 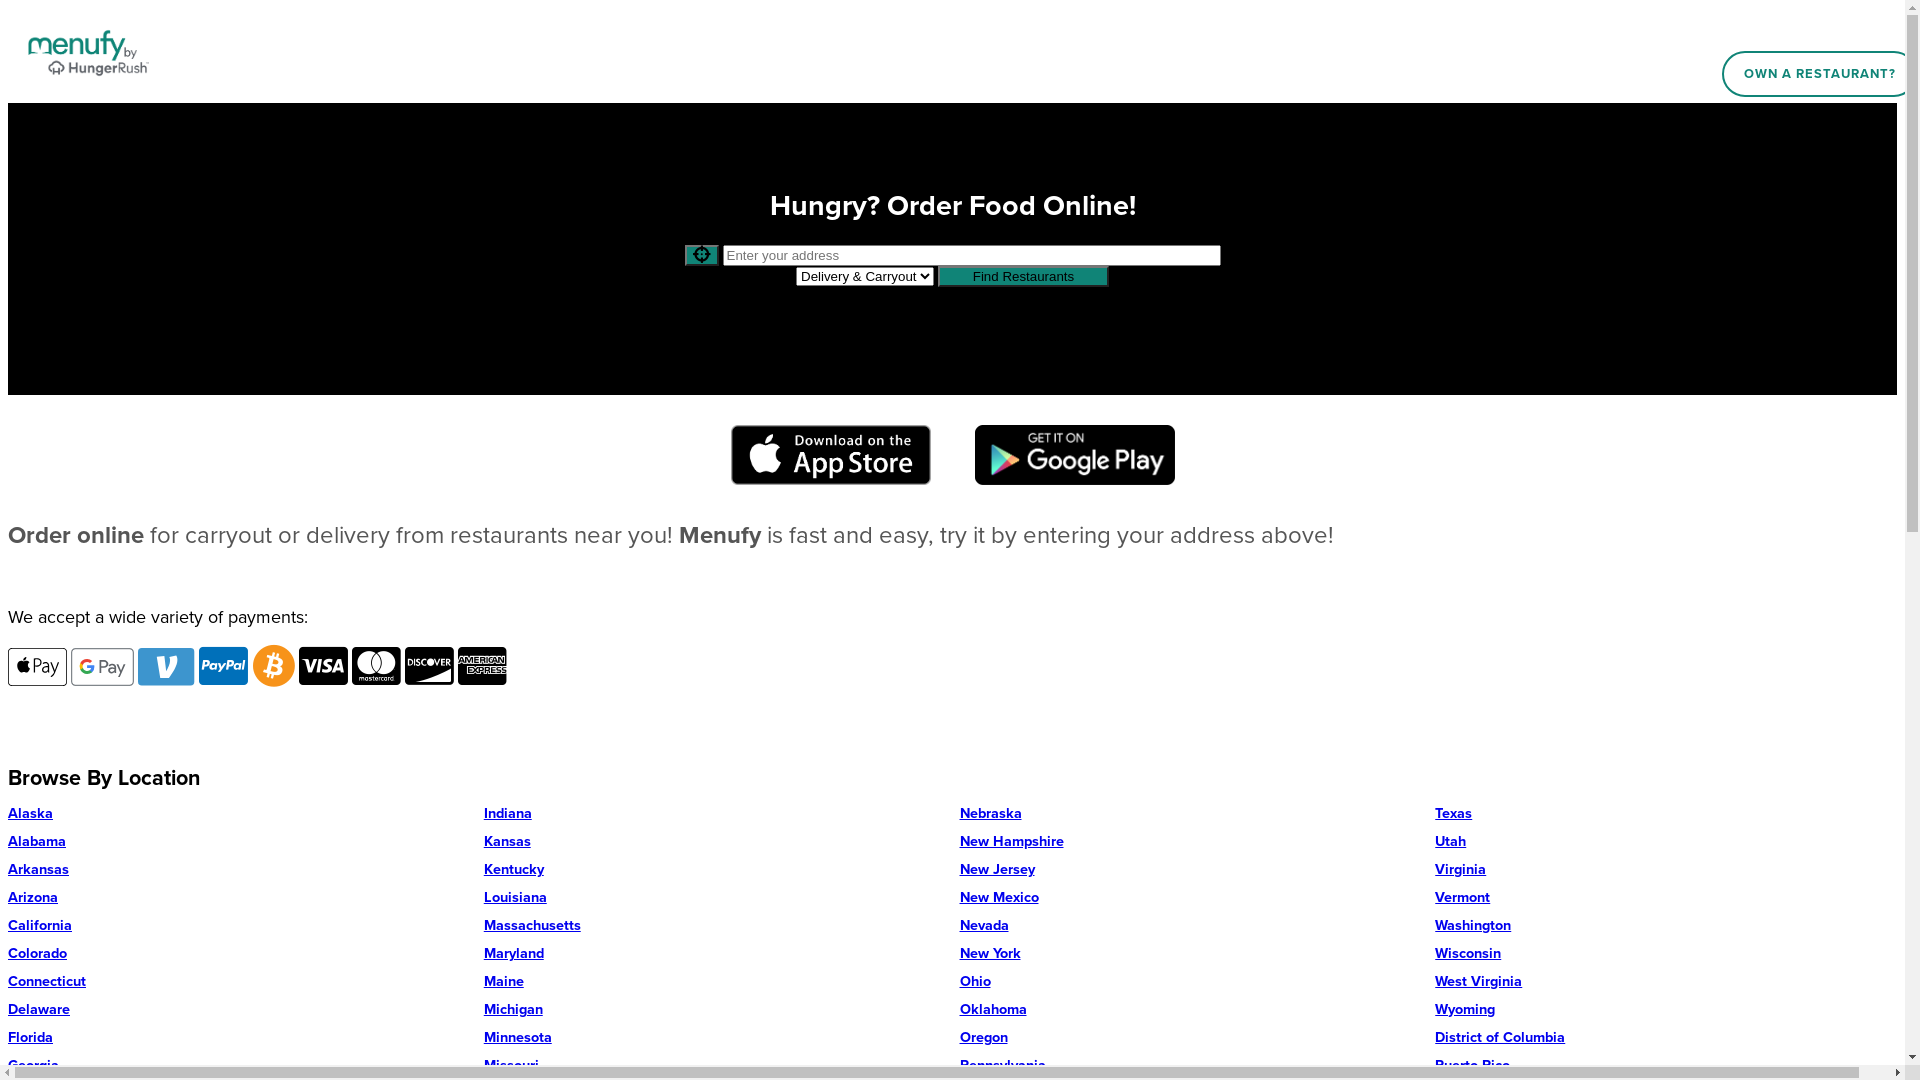 What do you see at coordinates (715, 842) in the screenshot?
I see `Kansas` at bounding box center [715, 842].